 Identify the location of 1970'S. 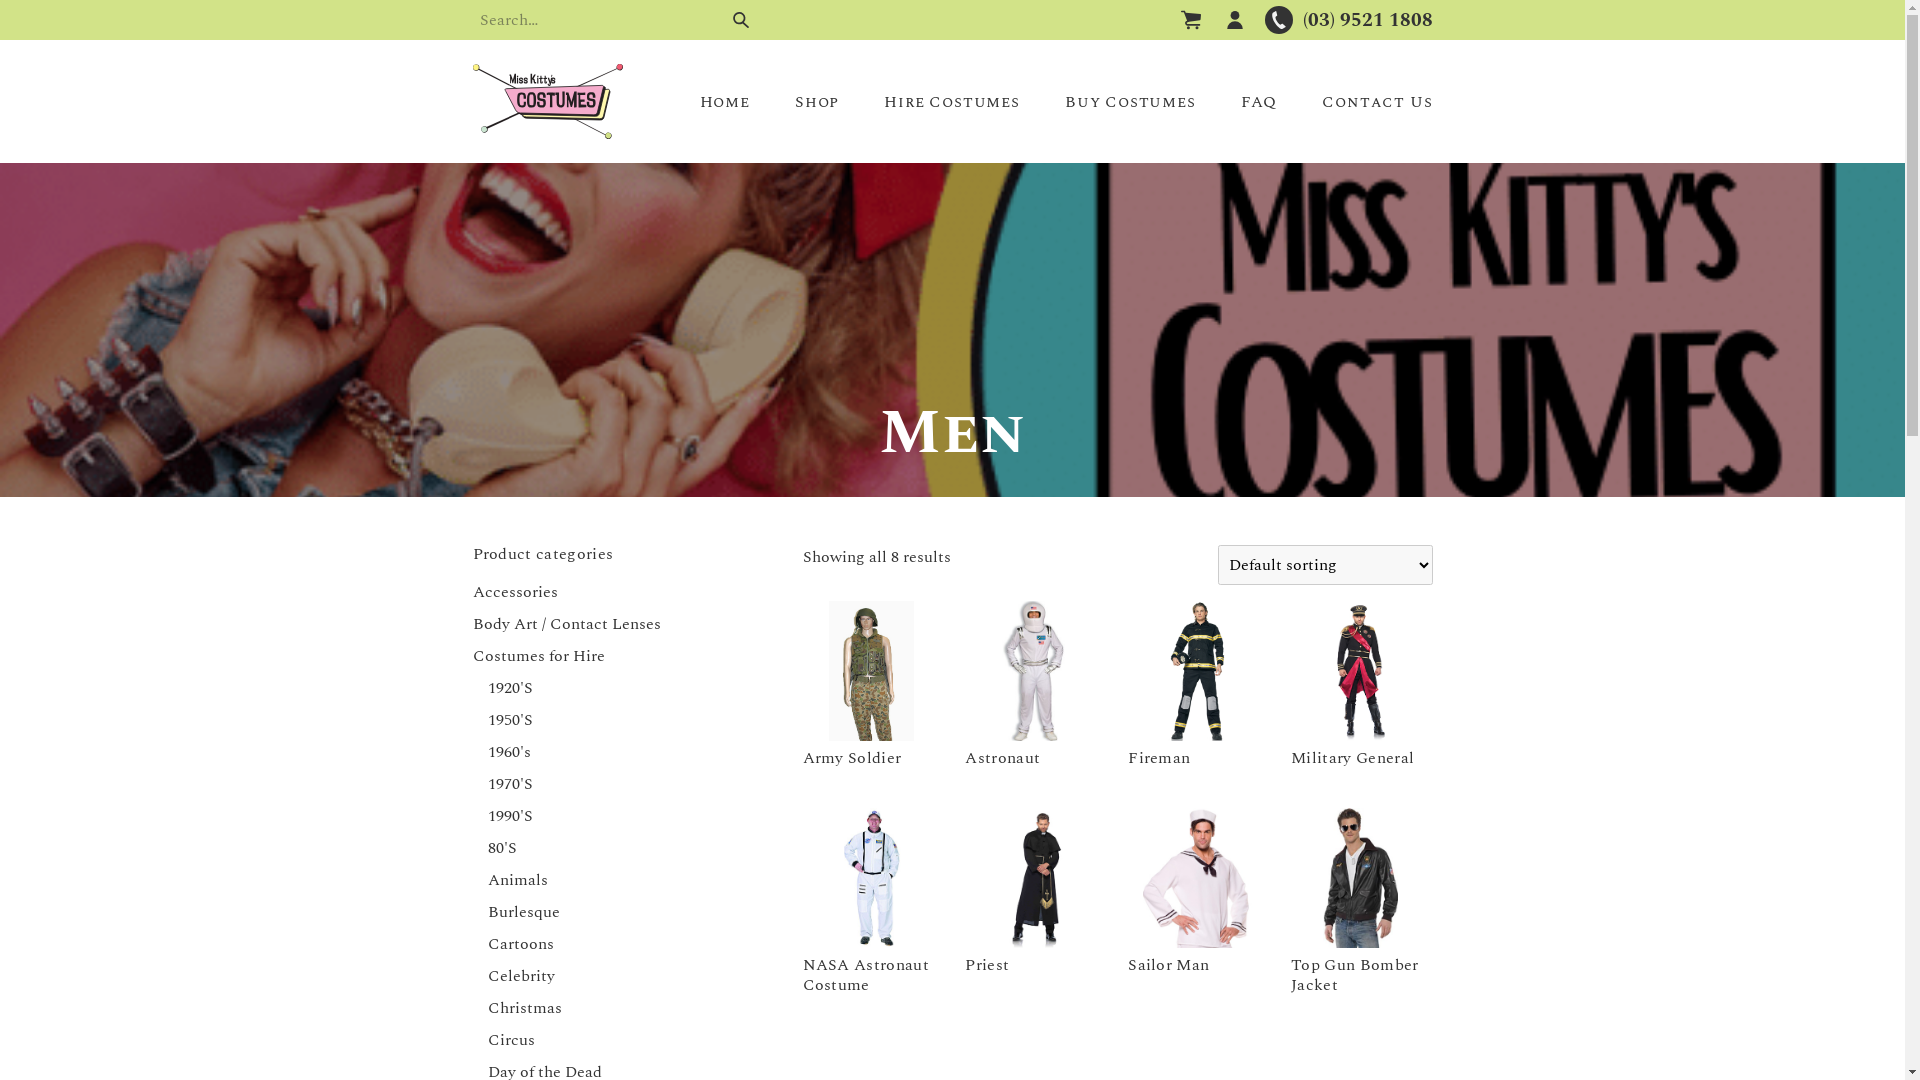
(510, 784).